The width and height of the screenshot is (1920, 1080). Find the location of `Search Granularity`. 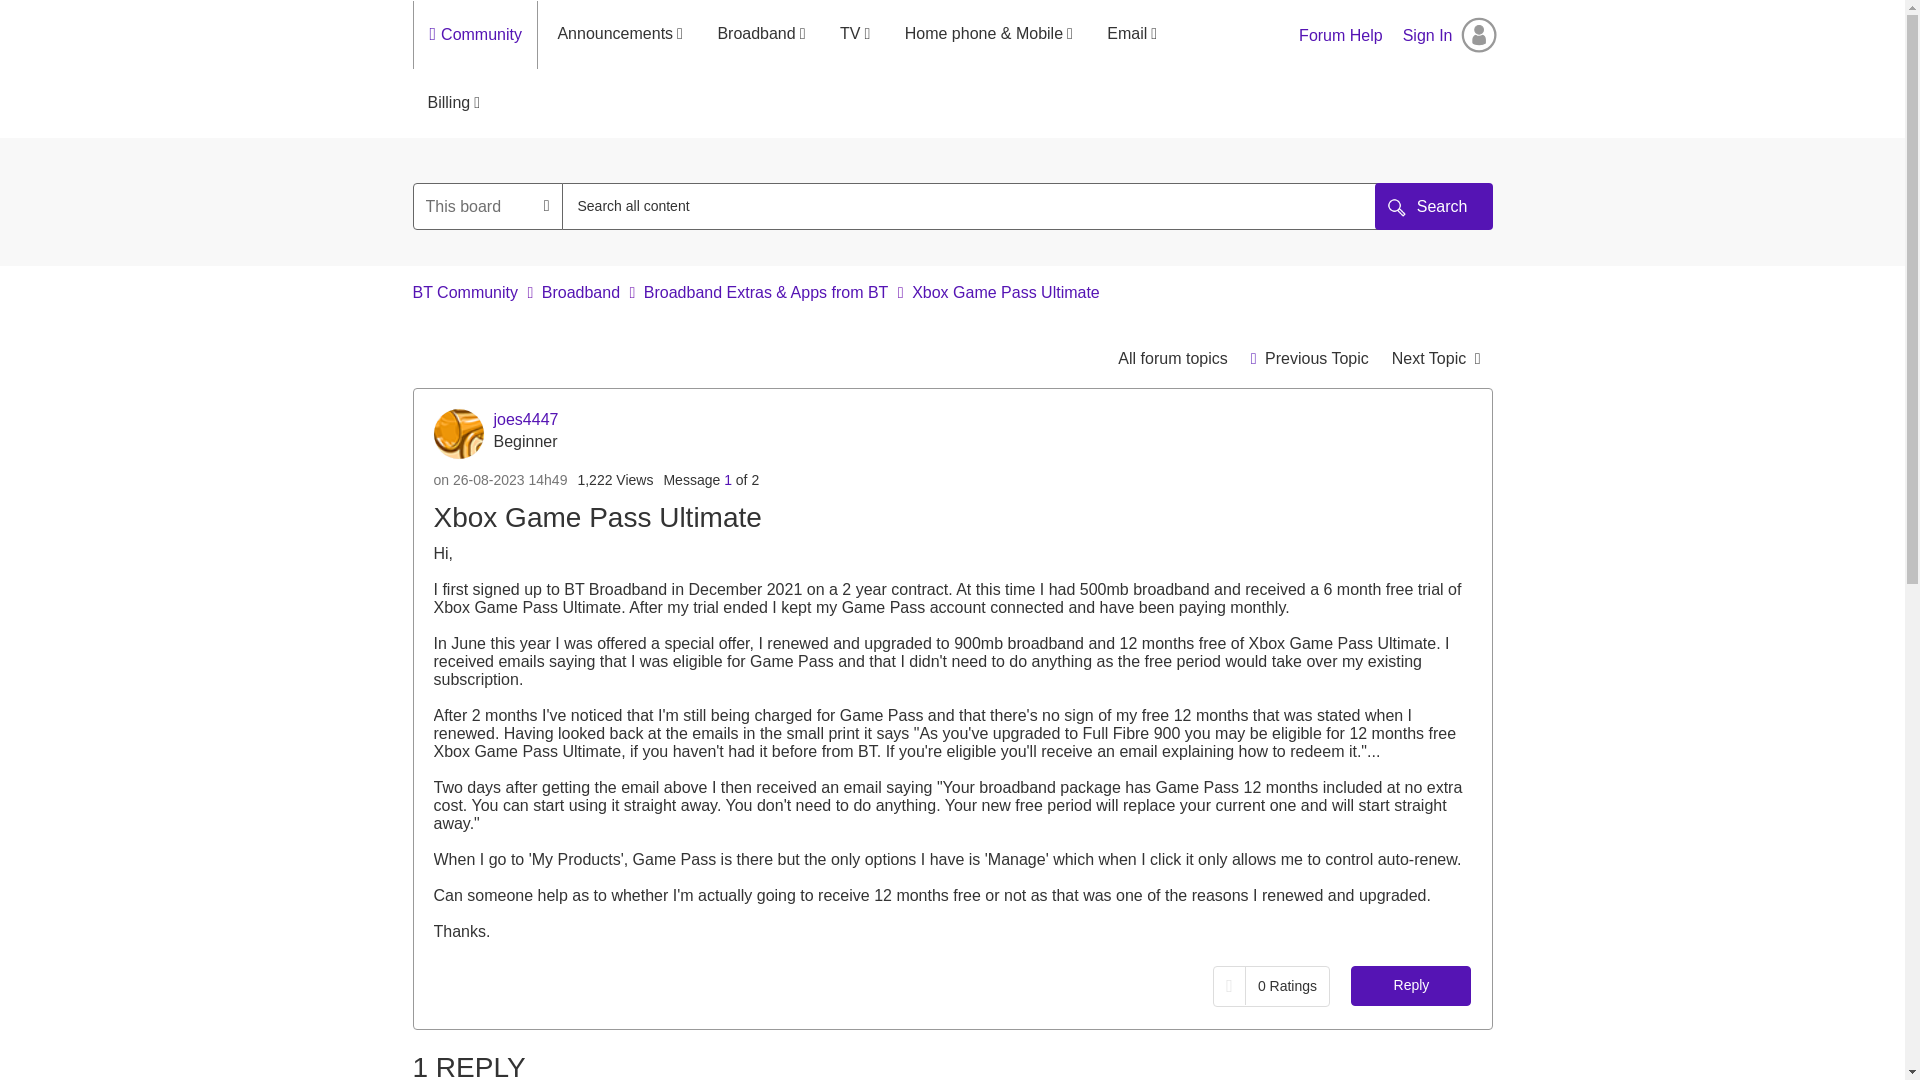

Search Granularity is located at coordinates (488, 206).